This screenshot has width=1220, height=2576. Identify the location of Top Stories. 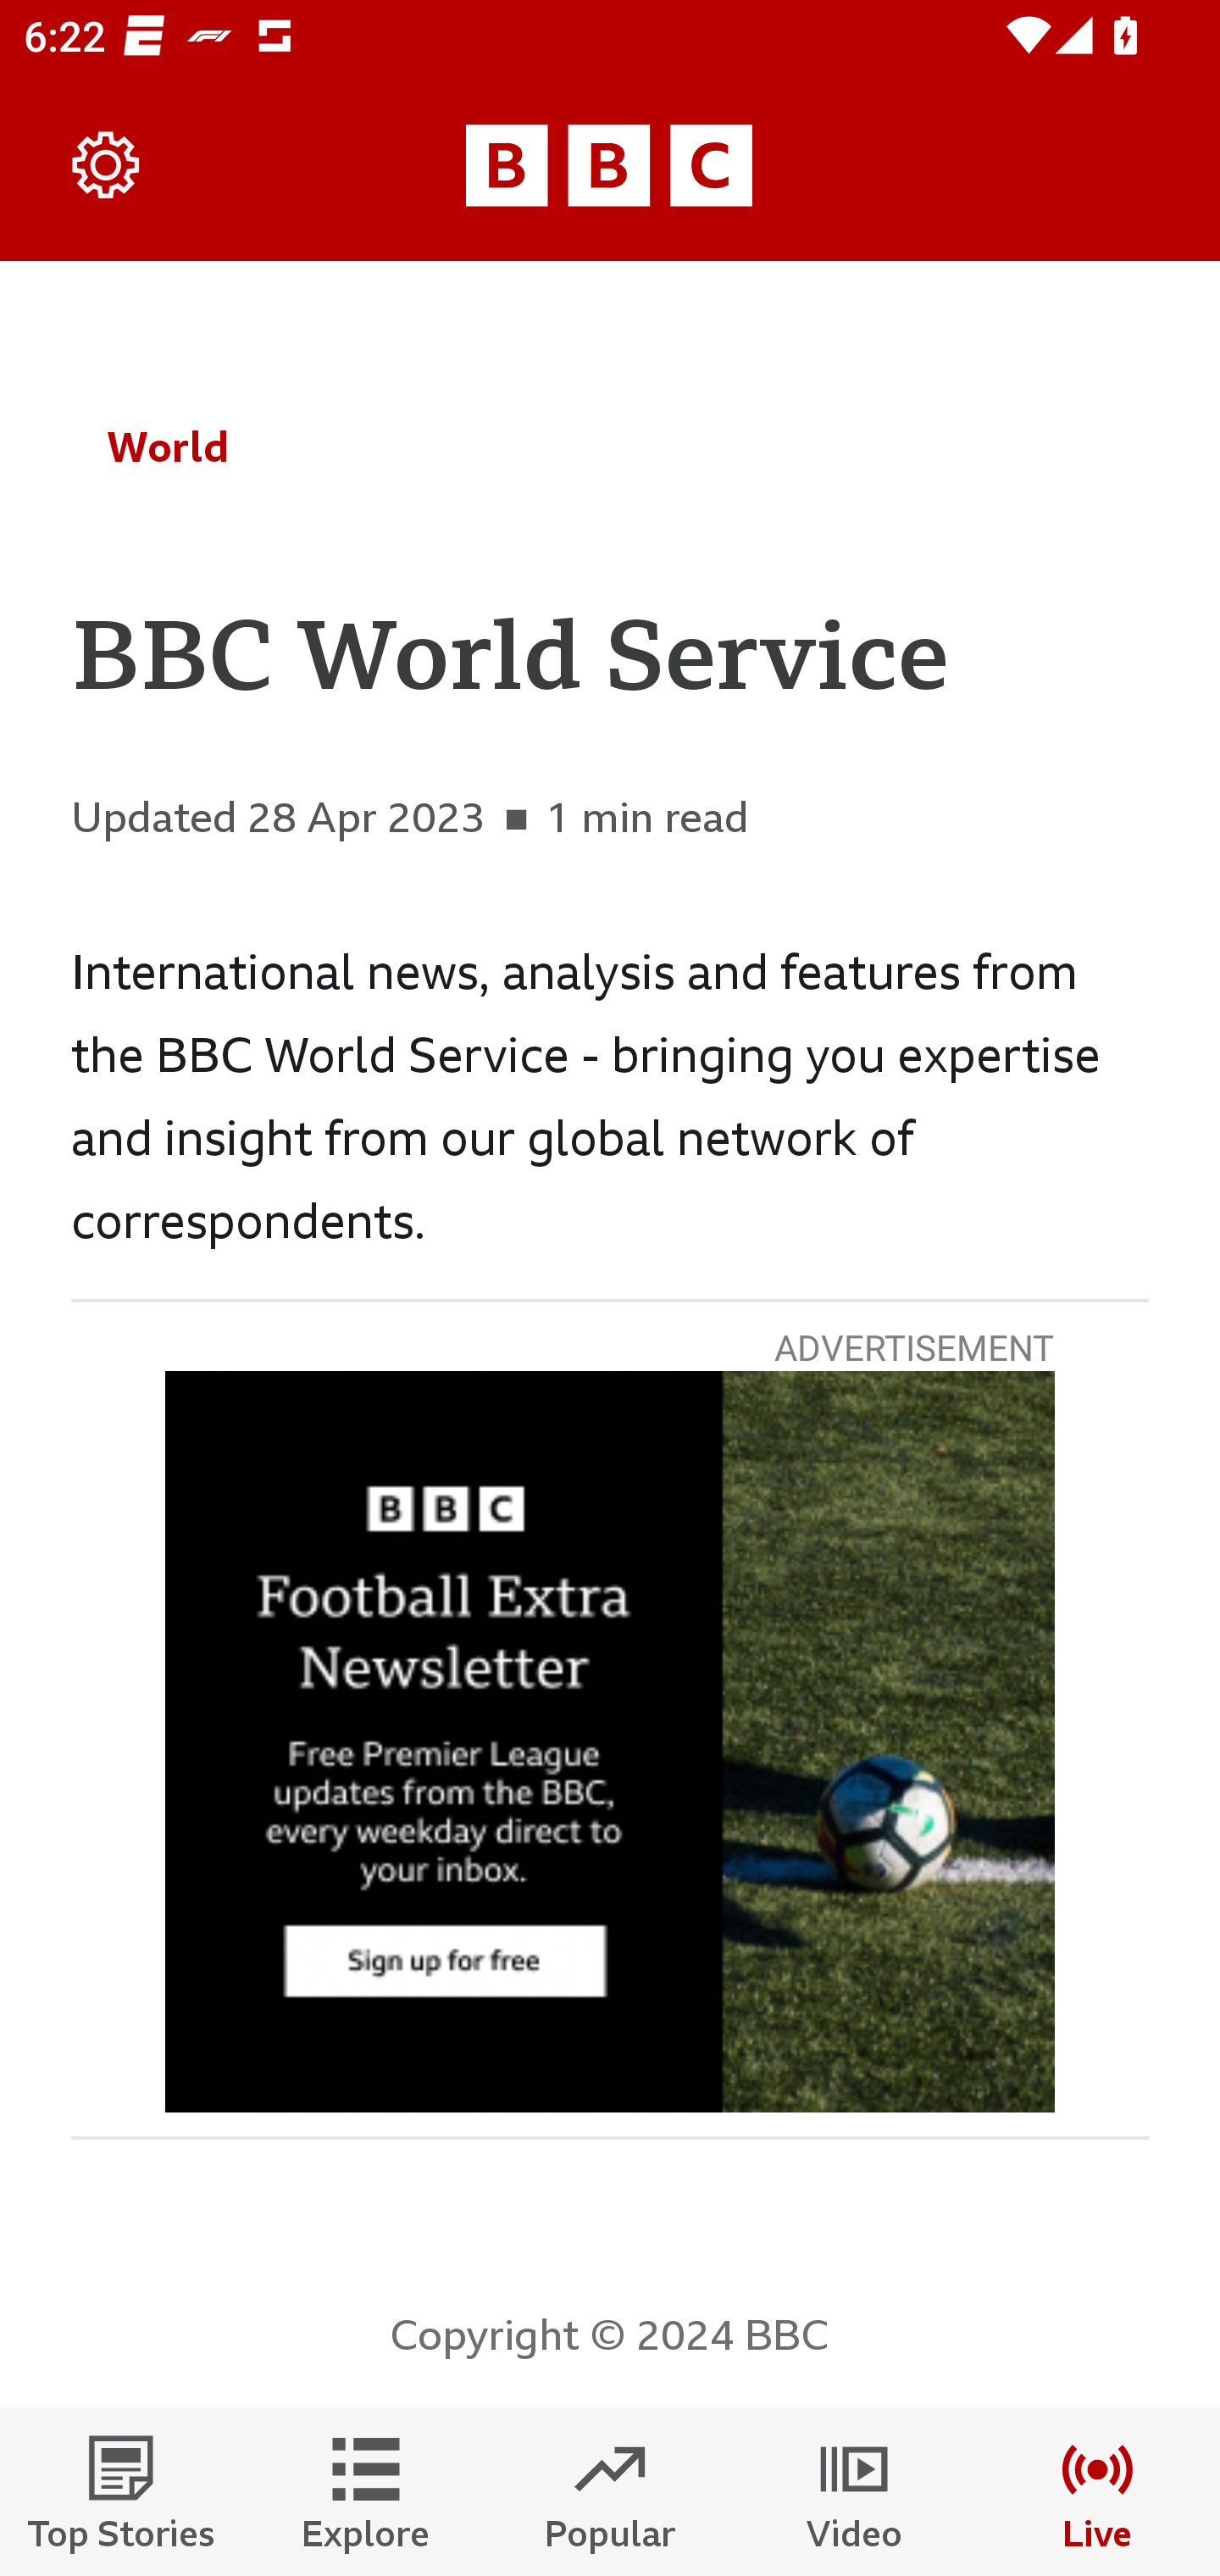
(122, 2493).